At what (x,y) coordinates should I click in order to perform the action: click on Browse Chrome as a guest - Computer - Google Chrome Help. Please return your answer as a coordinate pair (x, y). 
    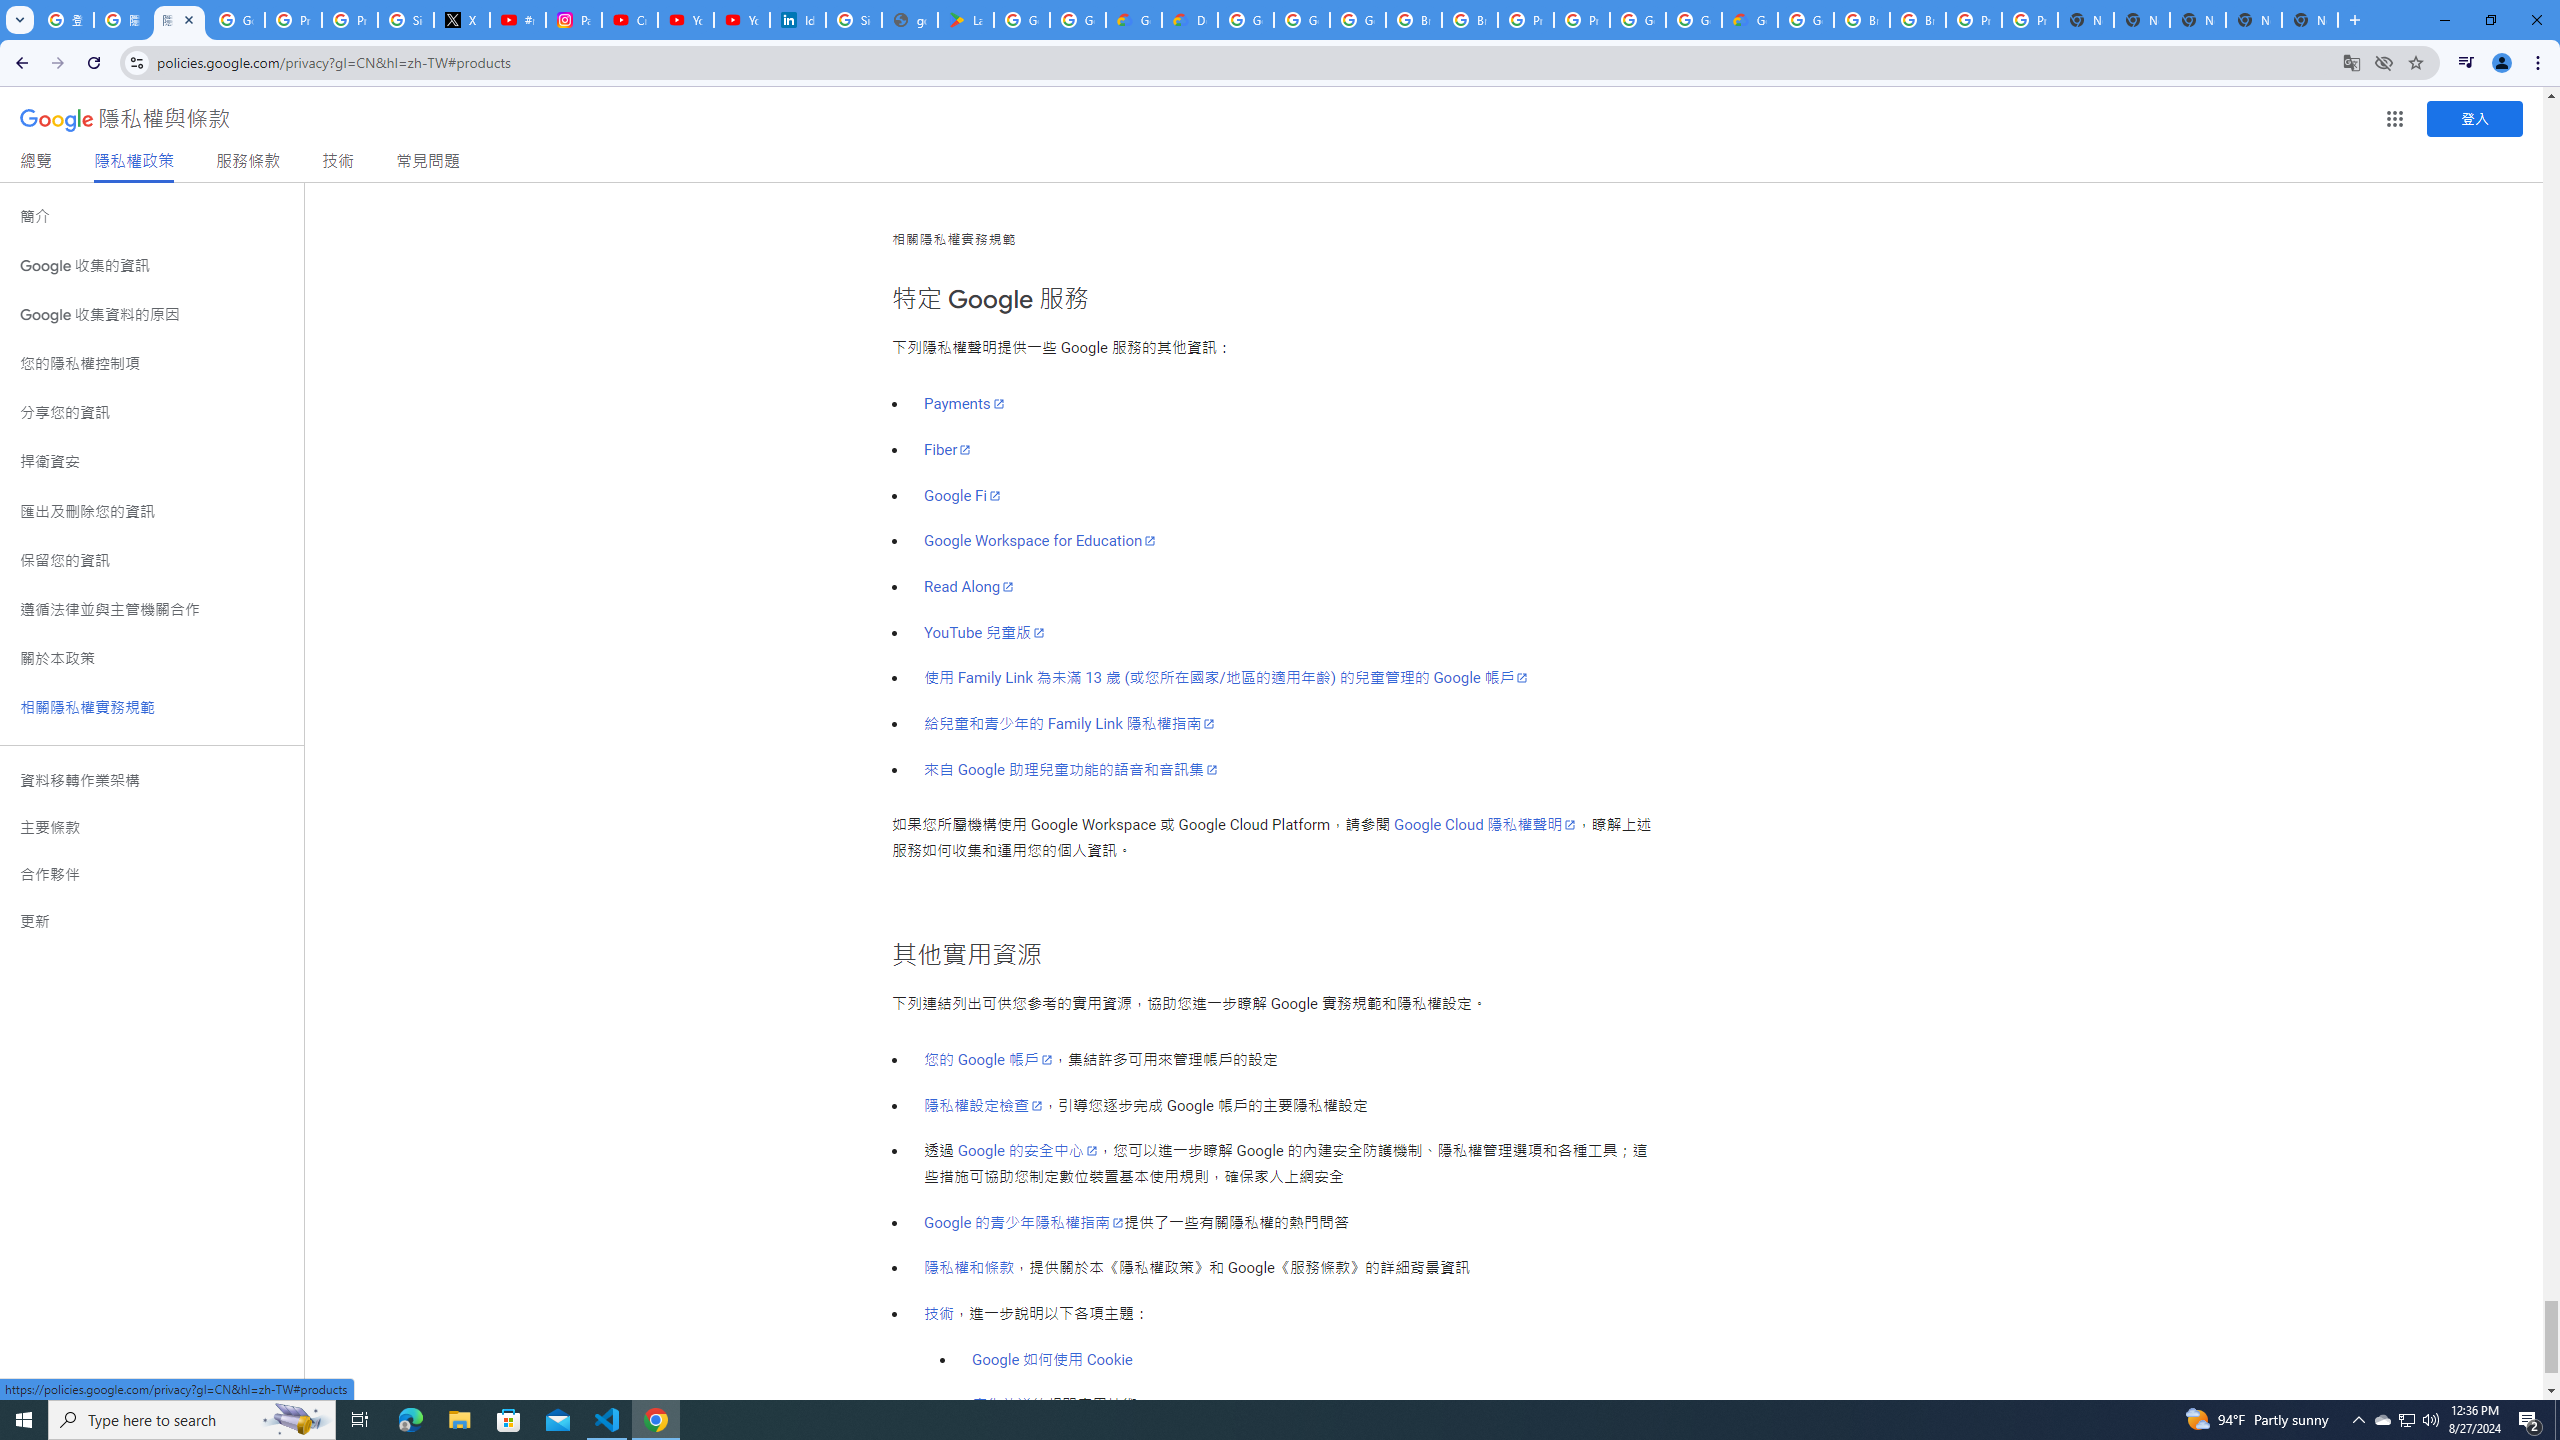
    Looking at the image, I should click on (1862, 20).